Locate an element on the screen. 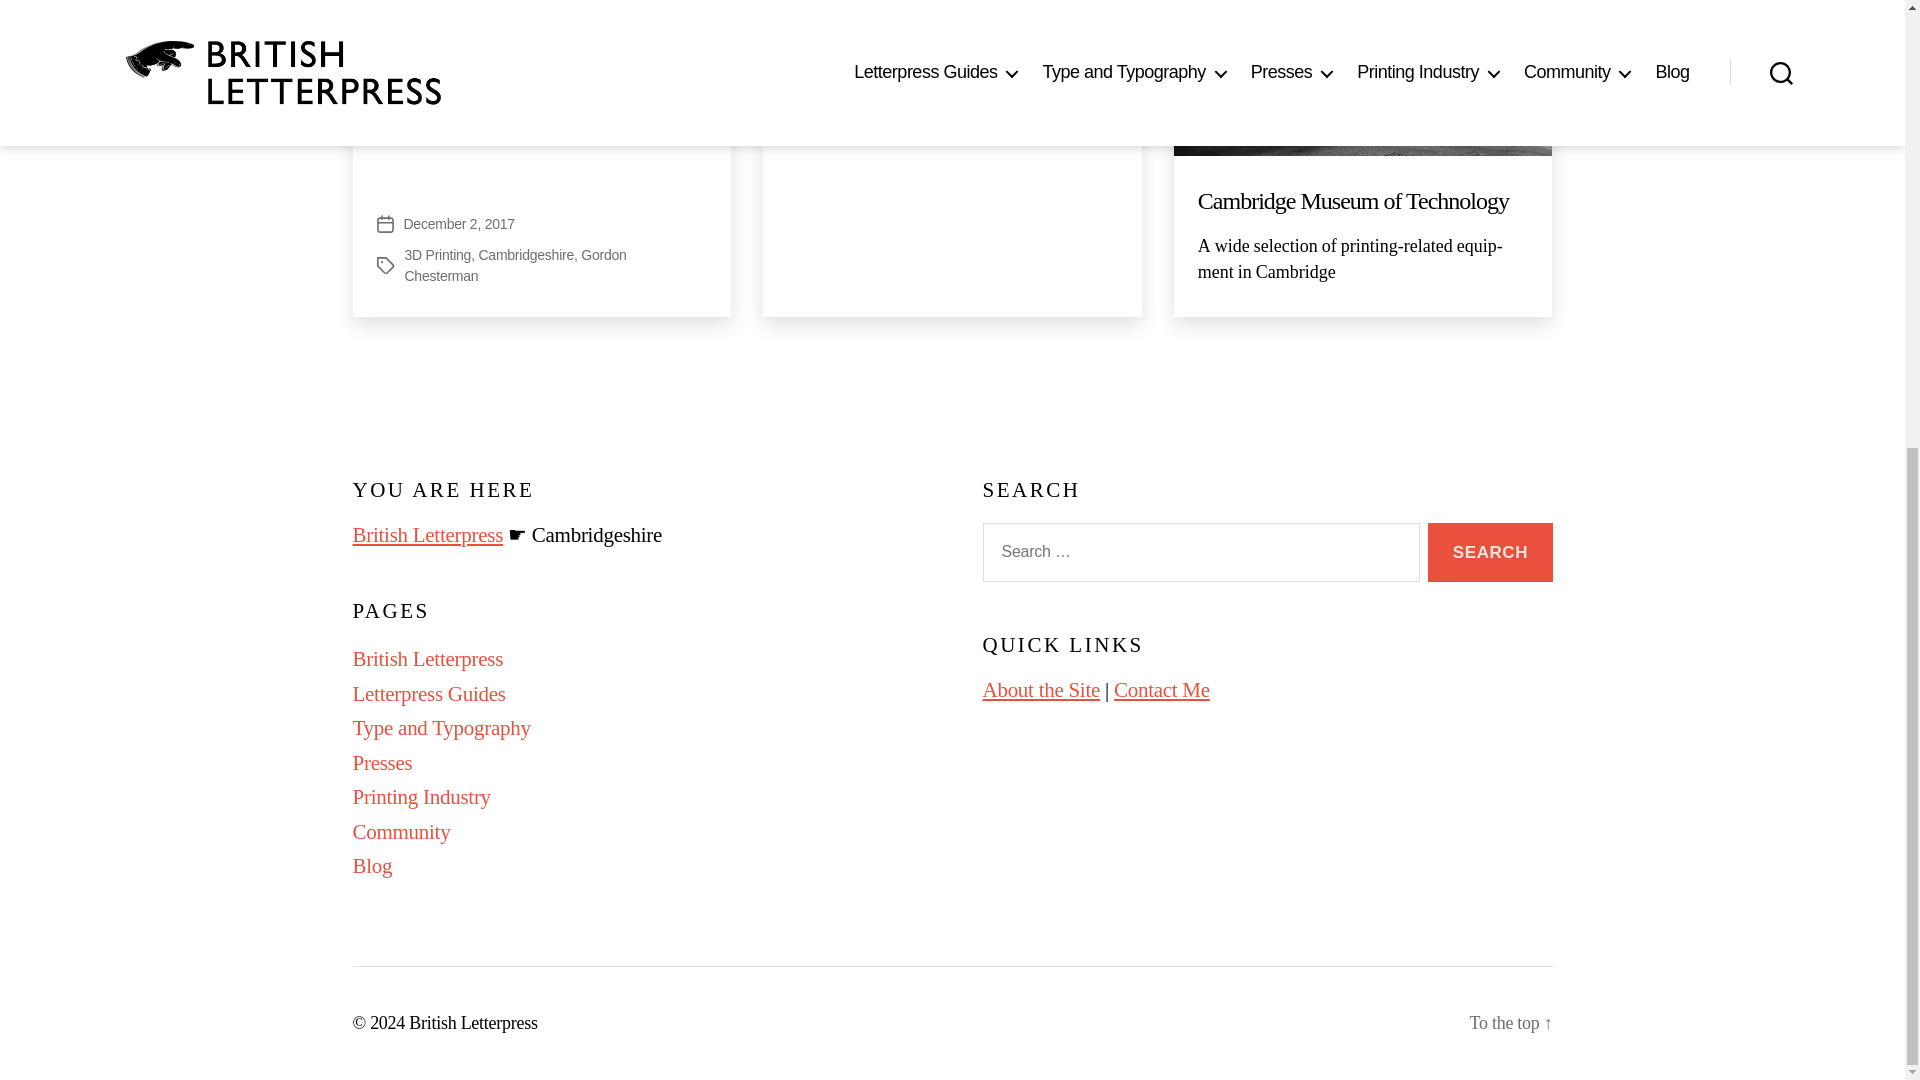 The width and height of the screenshot is (1920, 1080). Search is located at coordinates (1490, 552).